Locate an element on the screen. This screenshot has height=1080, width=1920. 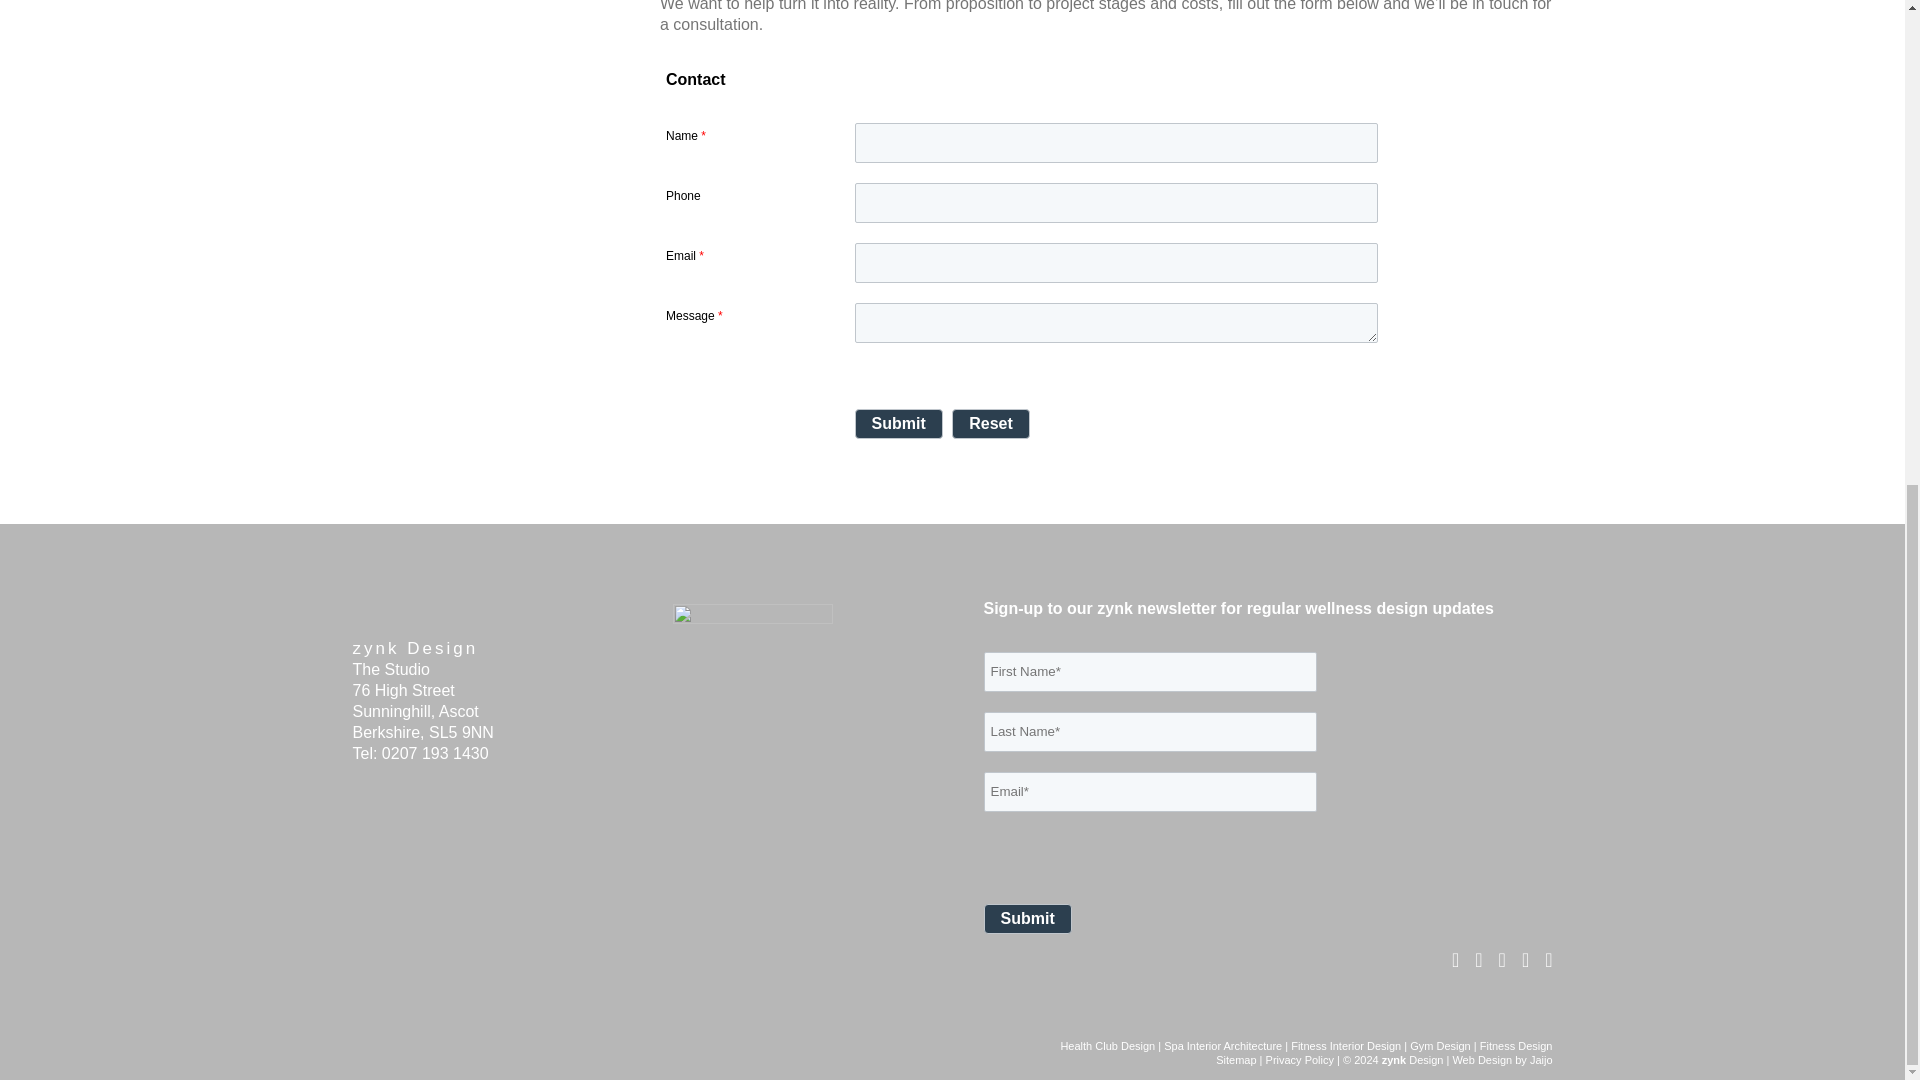
0207 193 1430 is located at coordinates (436, 754).